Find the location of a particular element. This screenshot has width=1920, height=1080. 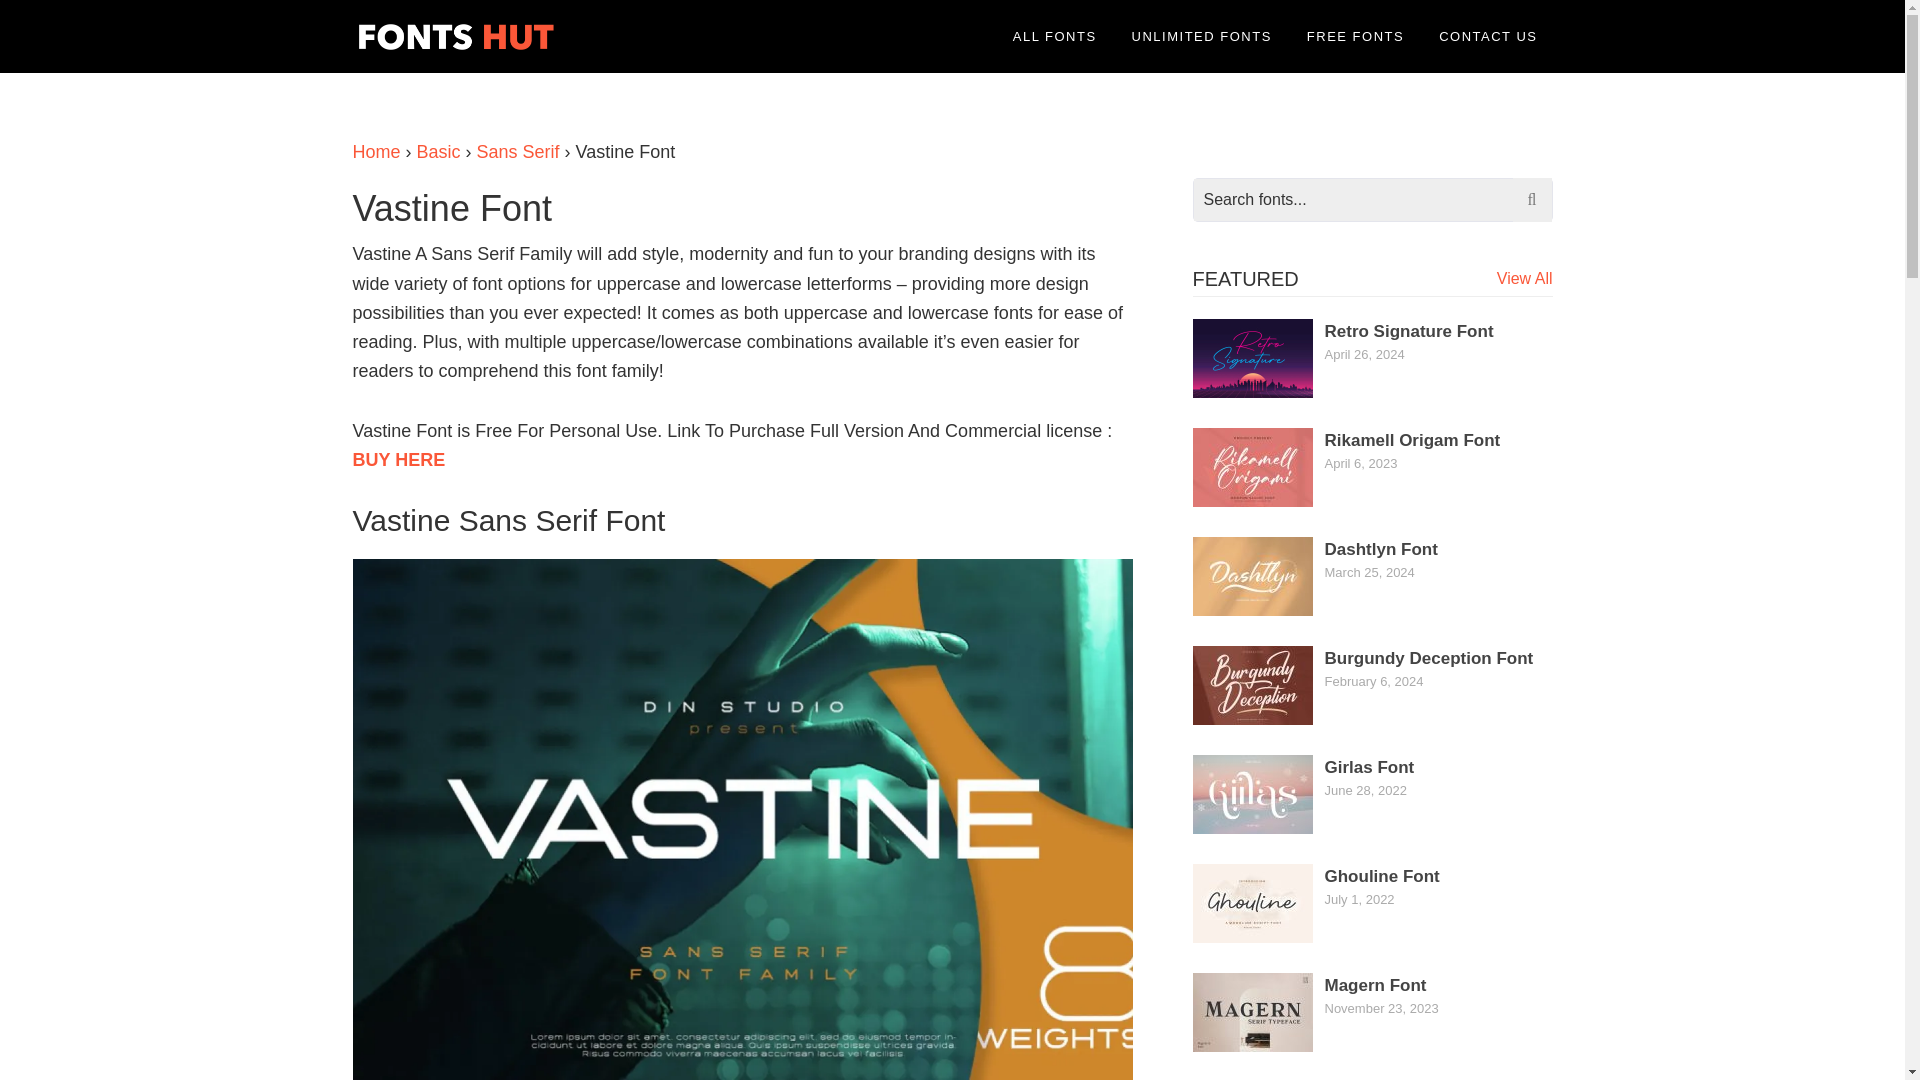

Home is located at coordinates (375, 152).